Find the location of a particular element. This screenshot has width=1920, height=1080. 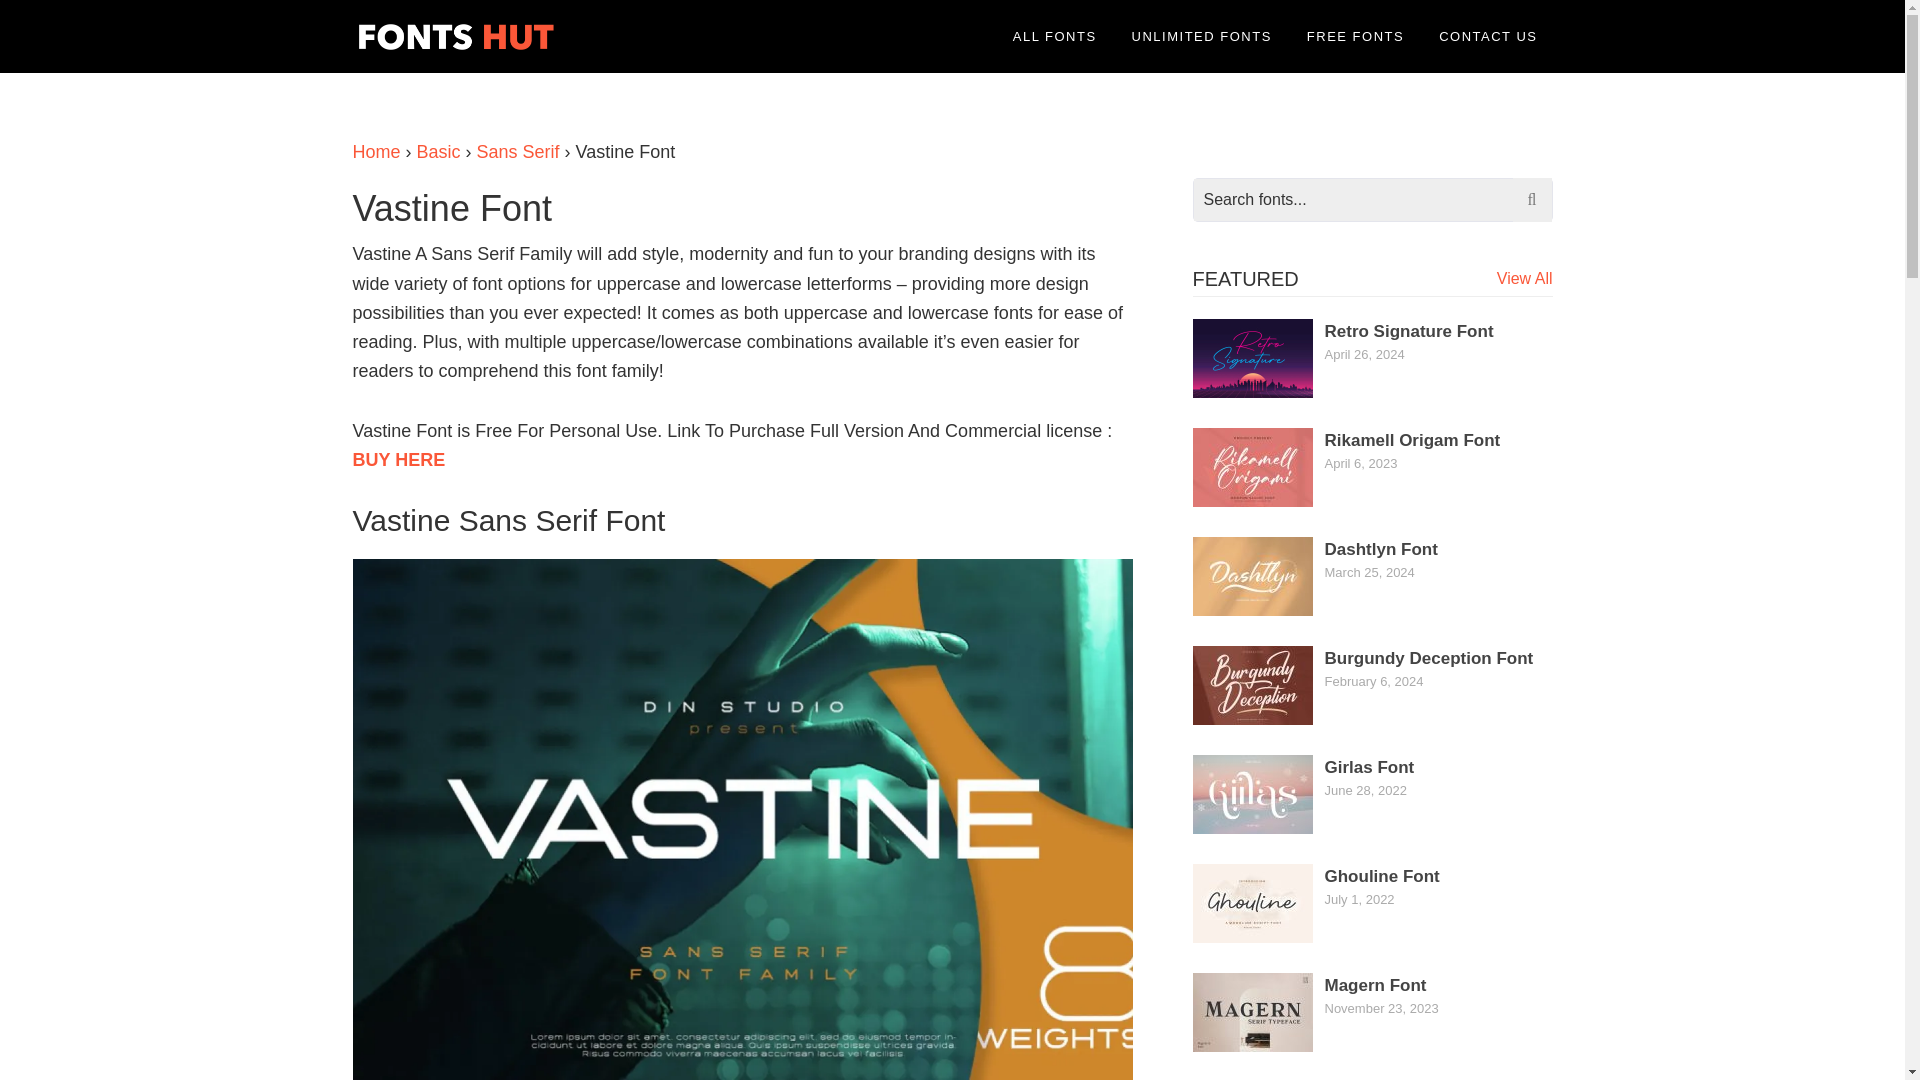

Home is located at coordinates (375, 152).